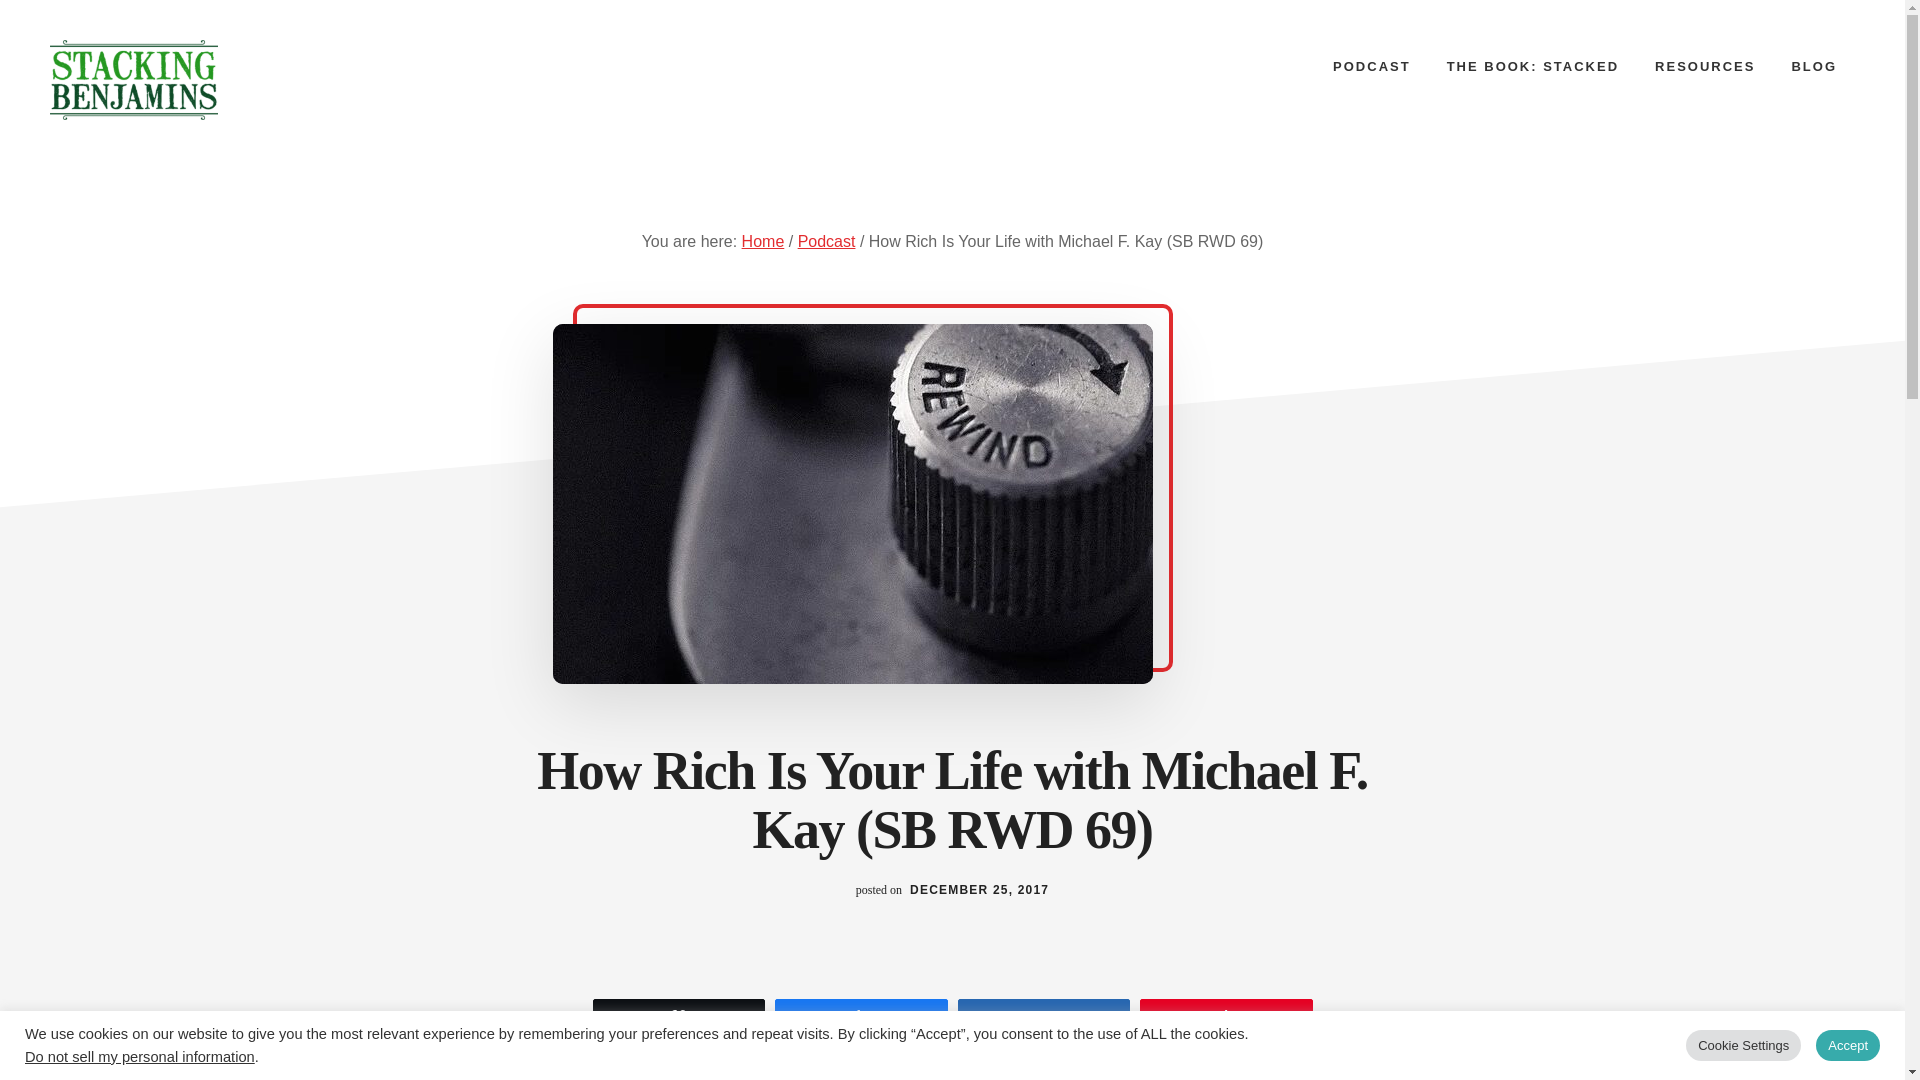  Describe the element at coordinates (140, 1056) in the screenshot. I see `Do not sell my personal information` at that location.